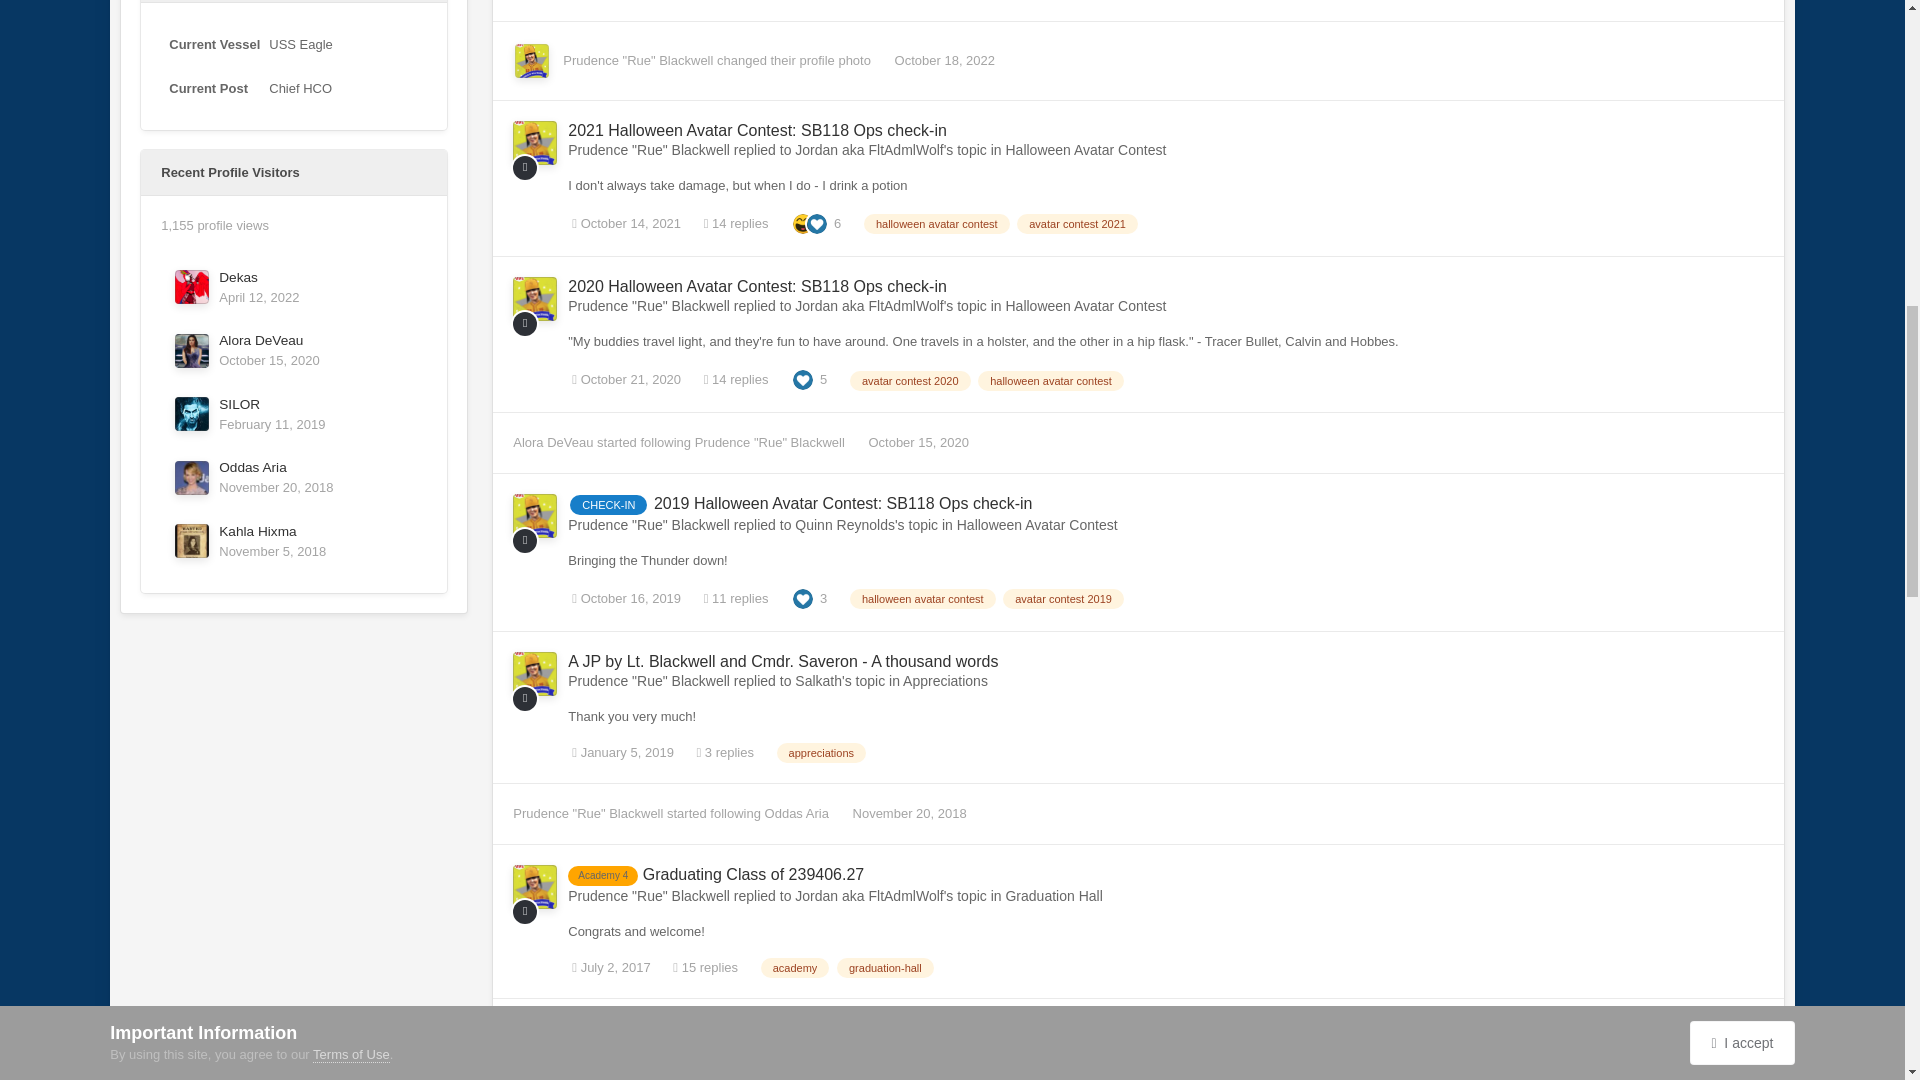 This screenshot has width=1920, height=1080. What do you see at coordinates (238, 278) in the screenshot?
I see `Go to Dekas's profile` at bounding box center [238, 278].